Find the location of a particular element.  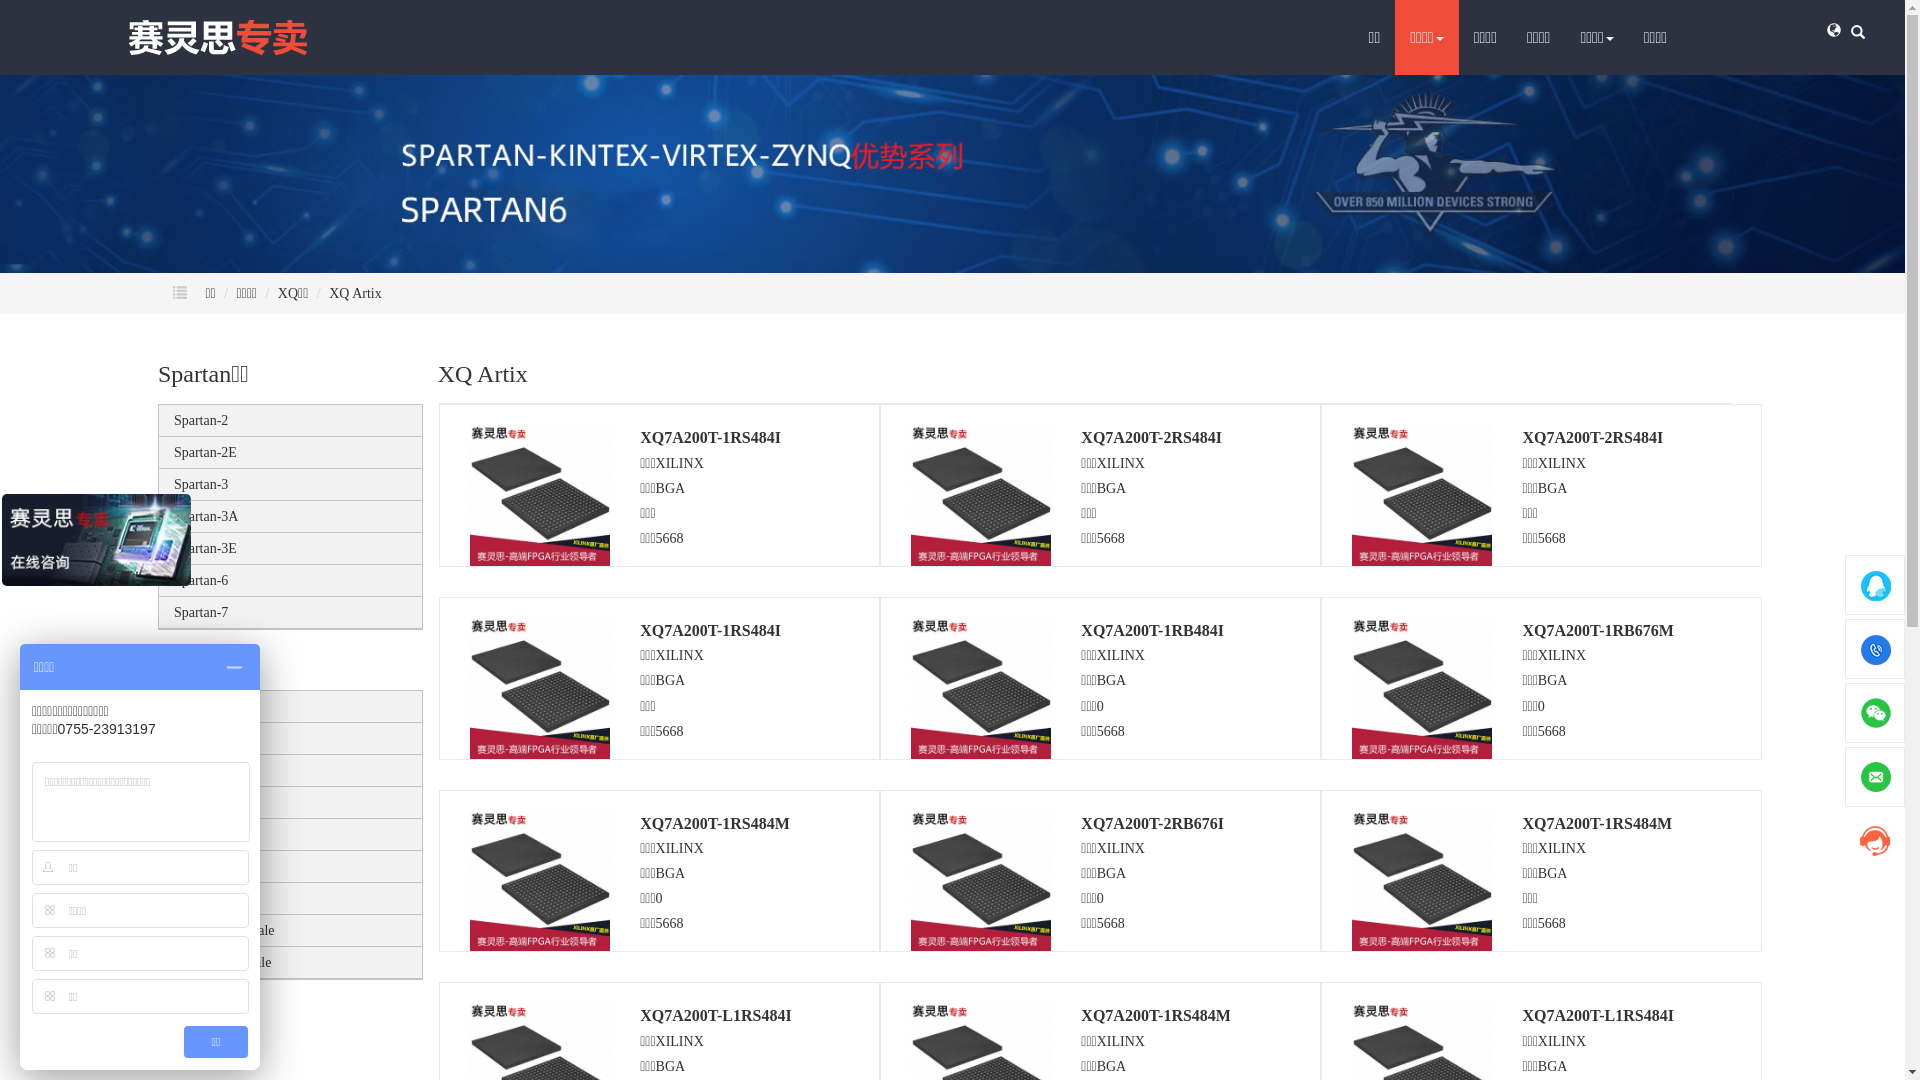

XQ Artix is located at coordinates (356, 294).